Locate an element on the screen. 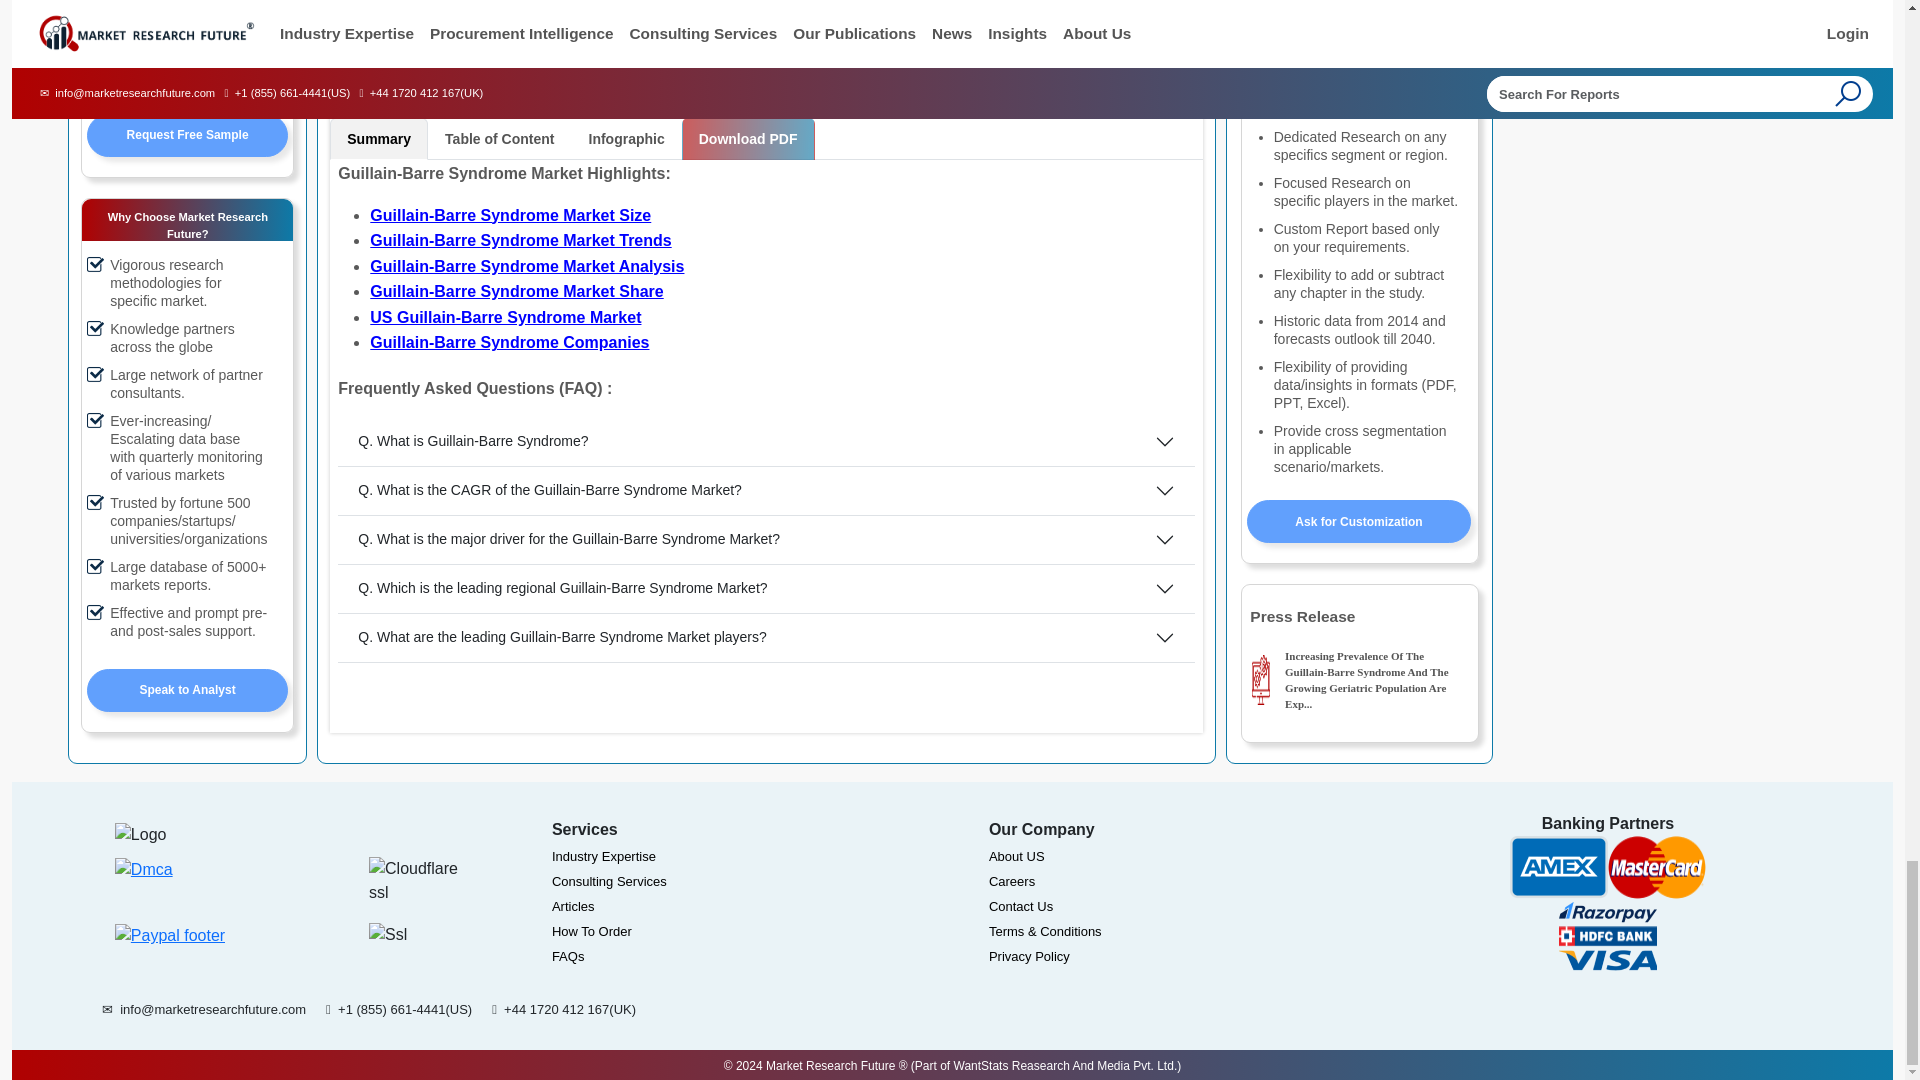 The height and width of the screenshot is (1080, 1920). DMCA.com Protection Status is located at coordinates (144, 884).